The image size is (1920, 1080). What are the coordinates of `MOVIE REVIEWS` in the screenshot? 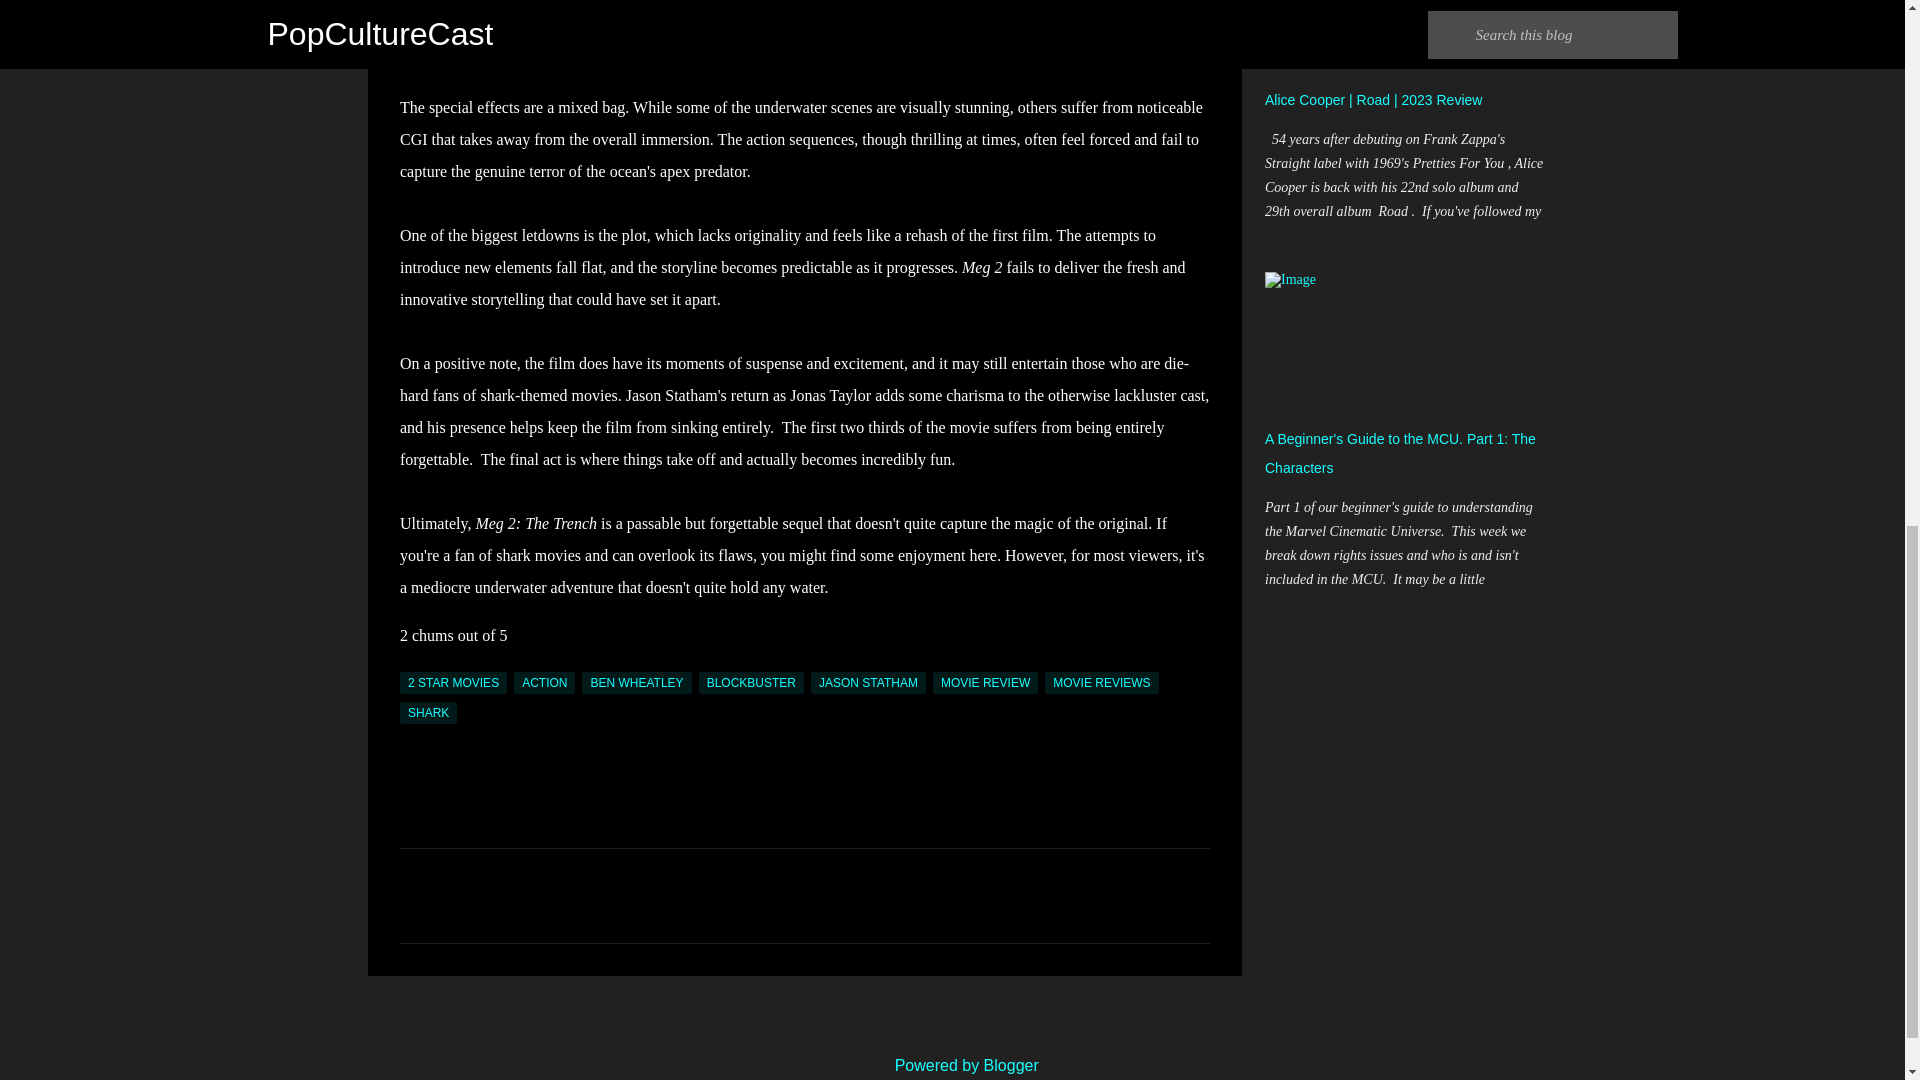 It's located at (1100, 682).